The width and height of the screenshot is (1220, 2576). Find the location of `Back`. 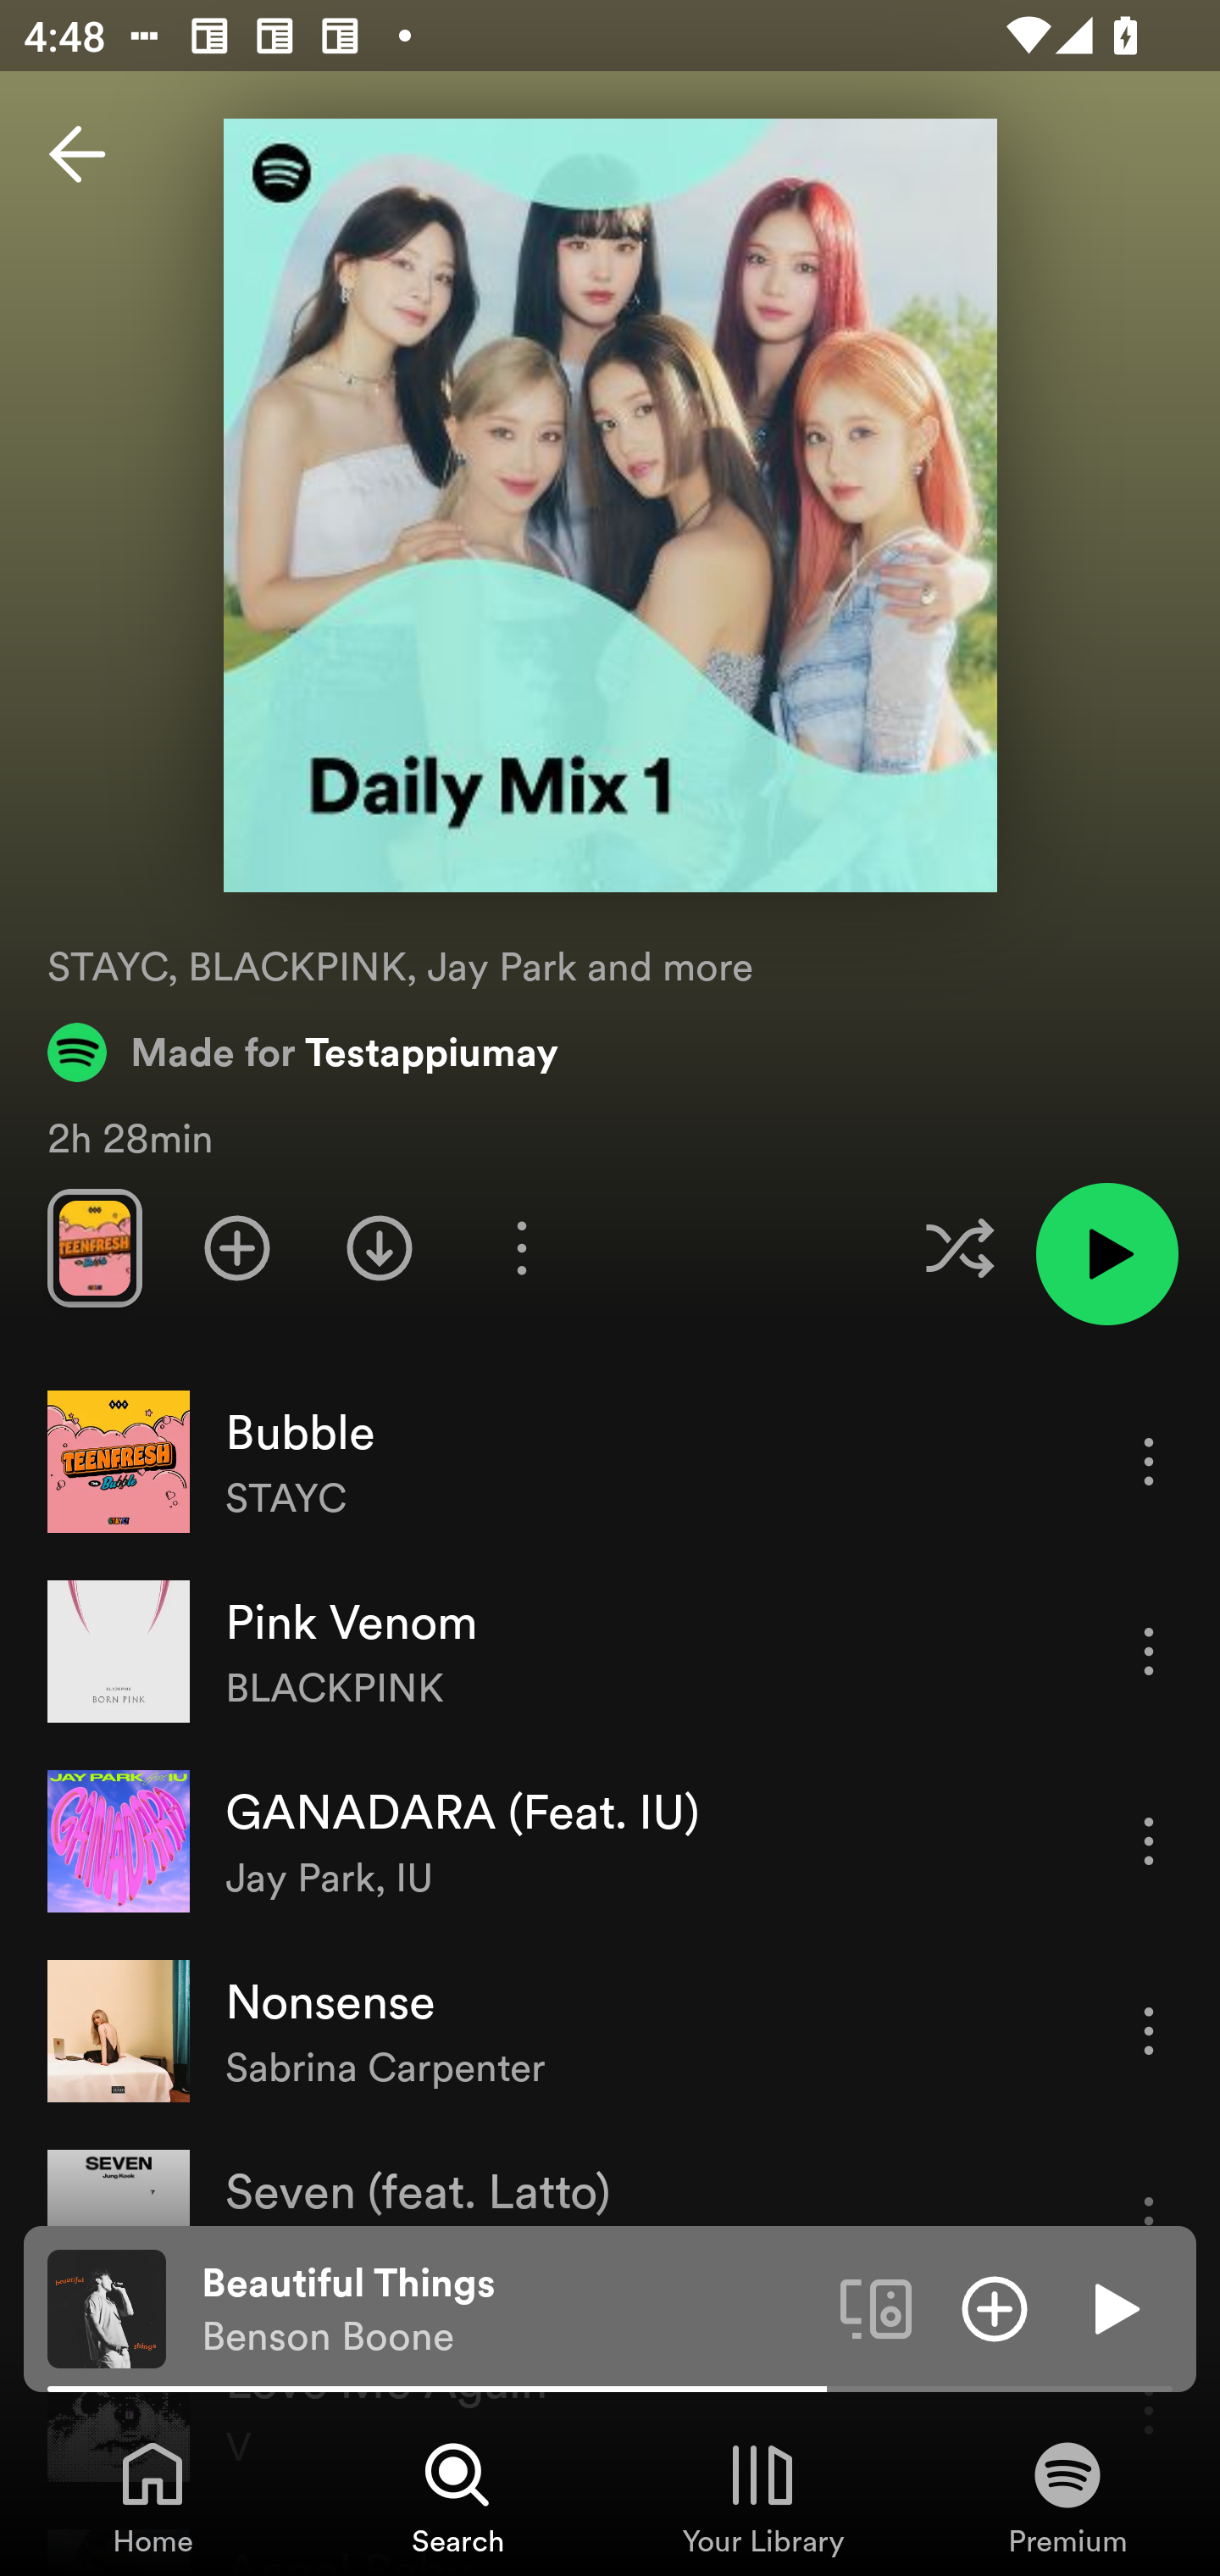

Back is located at coordinates (77, 154).